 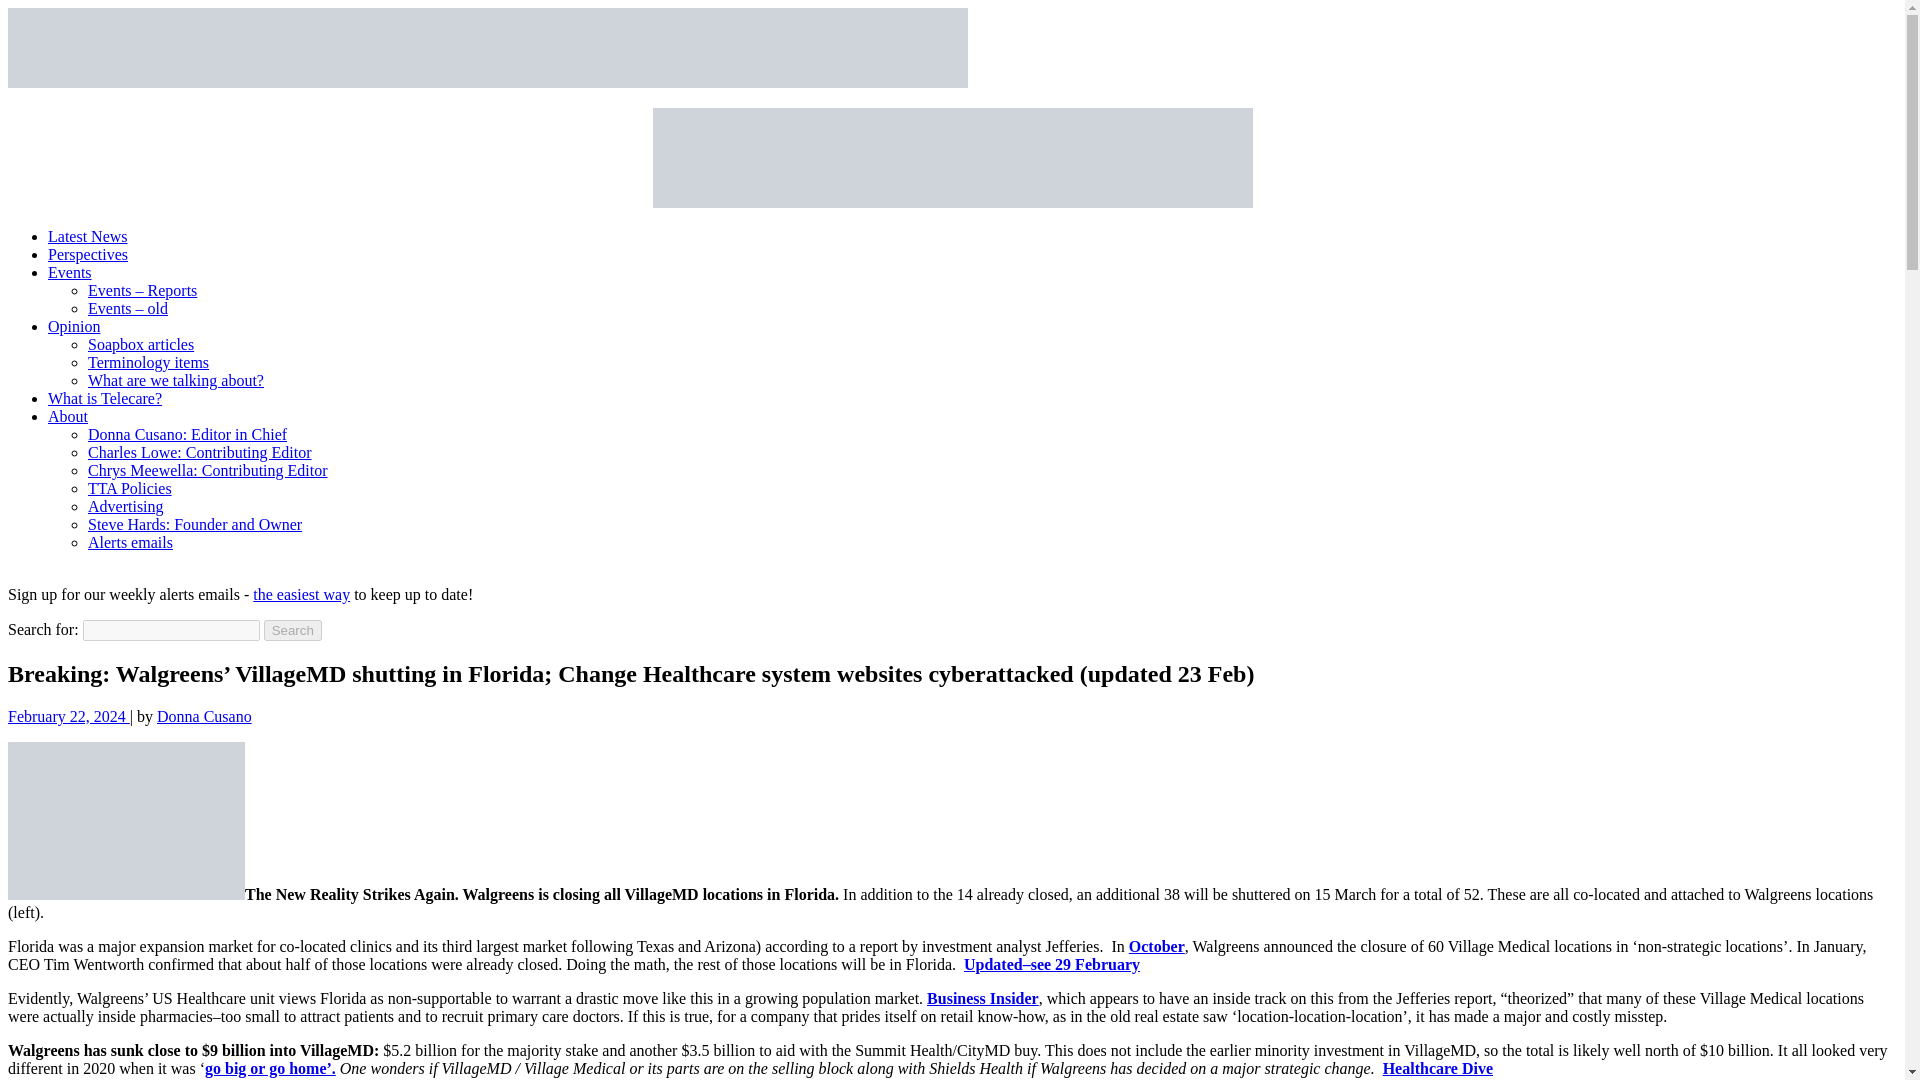 I want to click on Chrys Meewella: Contributing Editor, so click(x=208, y=470).